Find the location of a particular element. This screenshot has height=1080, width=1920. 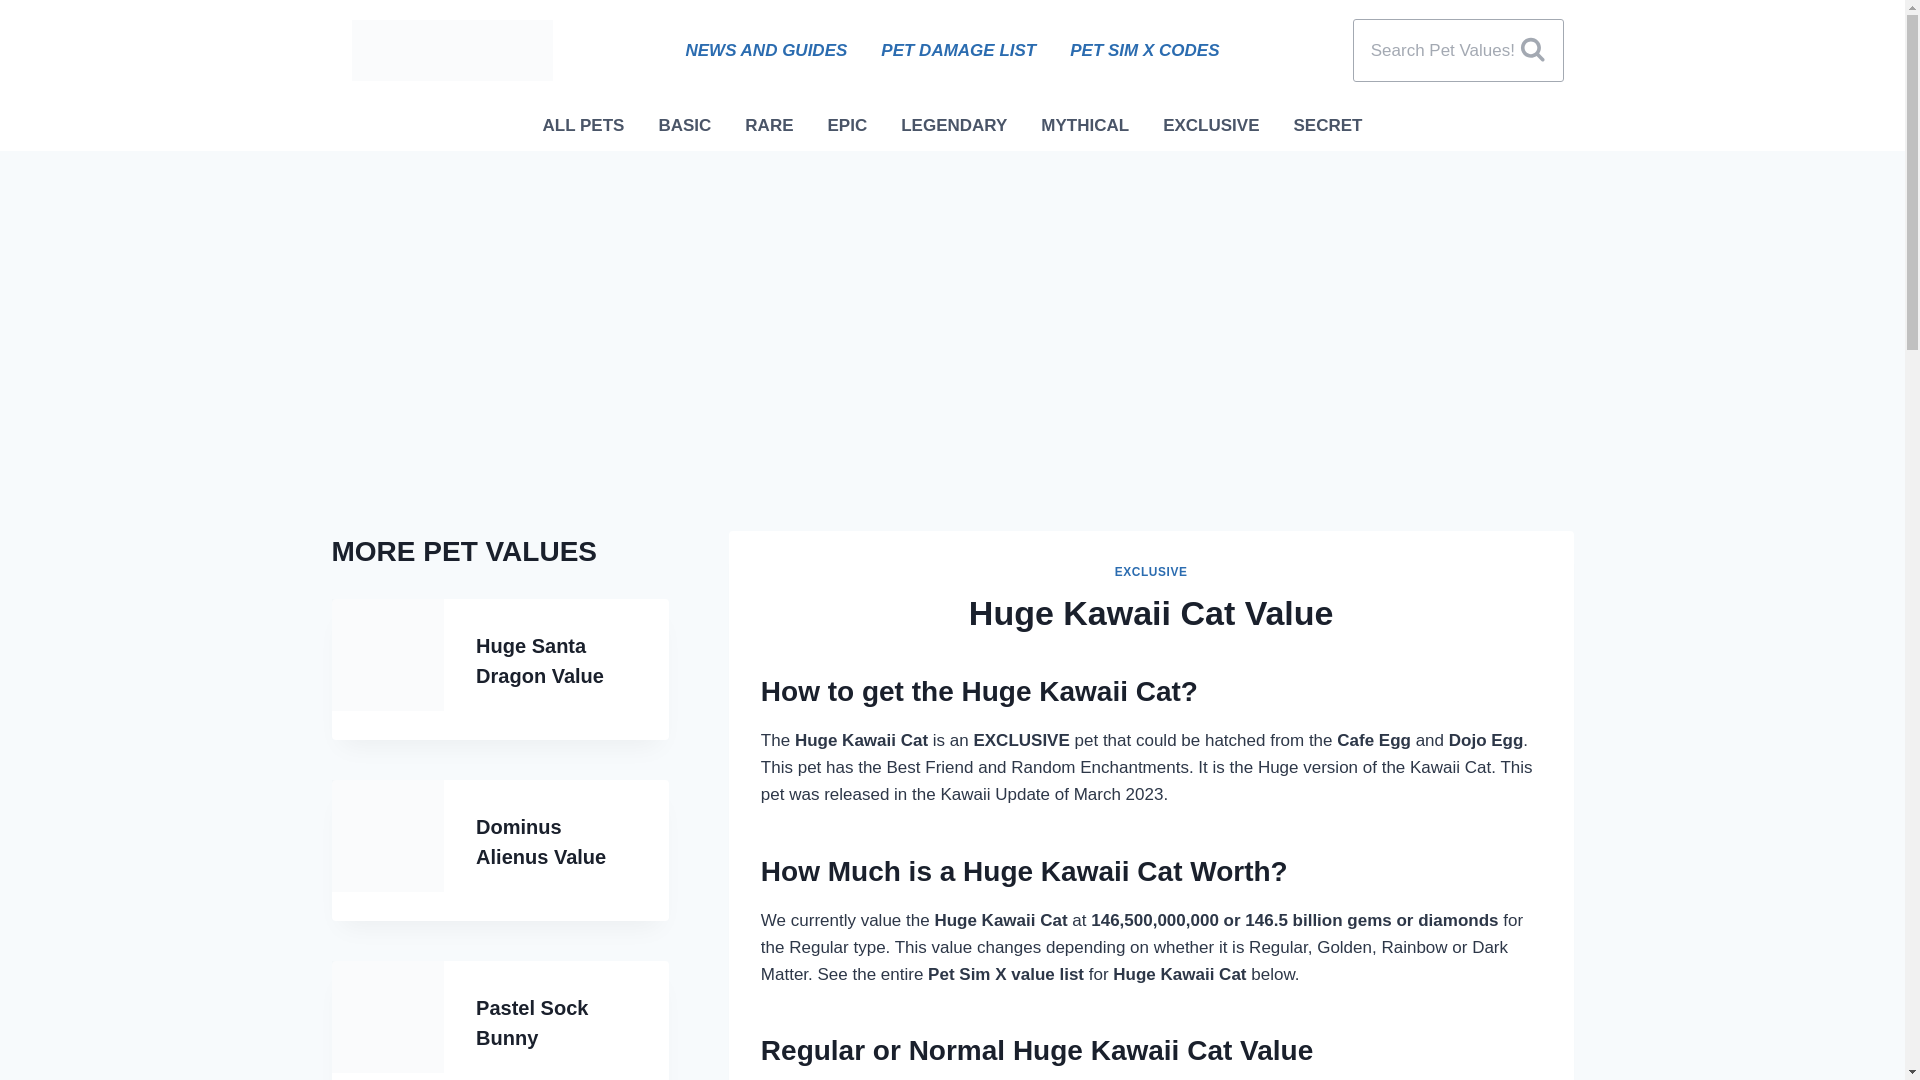

PET SIM X CODES is located at coordinates (1144, 50).